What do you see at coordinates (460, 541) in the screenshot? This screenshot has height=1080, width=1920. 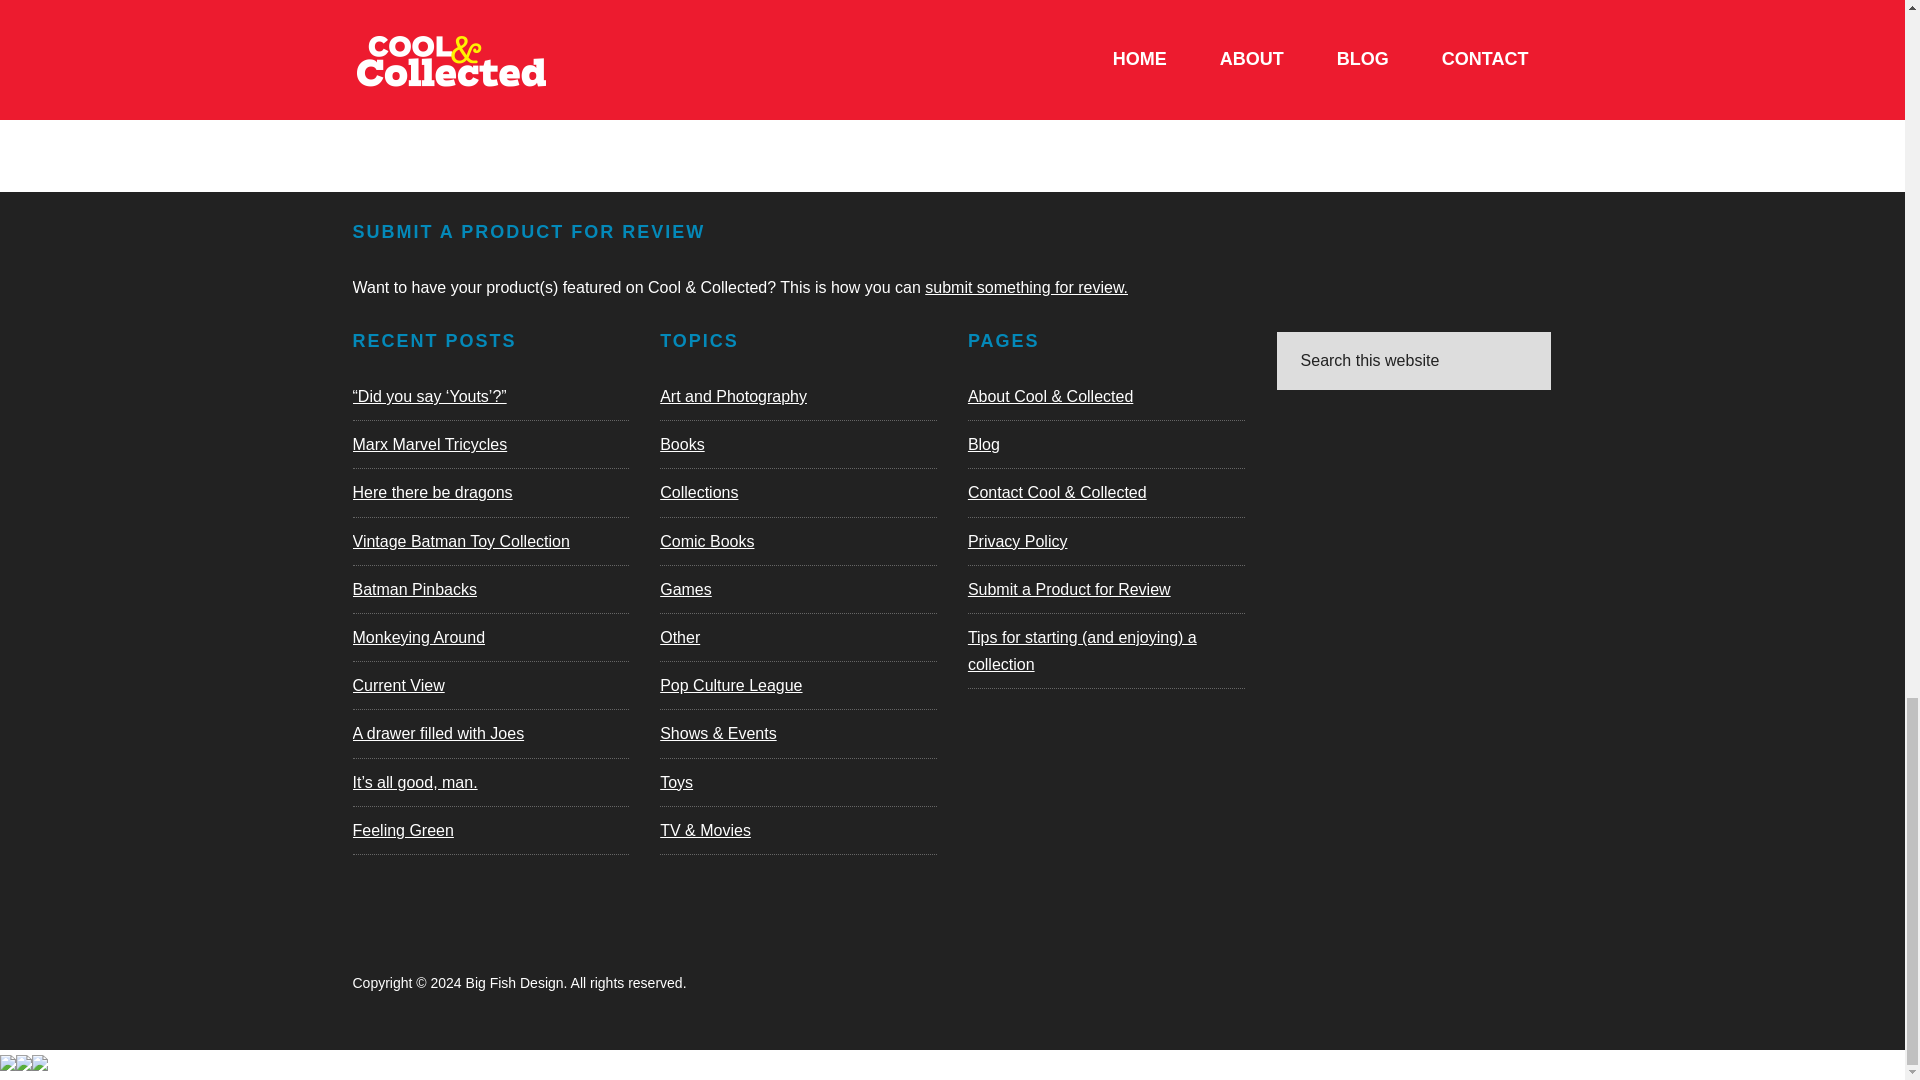 I see `Vintage Batman Toy Collection` at bounding box center [460, 541].